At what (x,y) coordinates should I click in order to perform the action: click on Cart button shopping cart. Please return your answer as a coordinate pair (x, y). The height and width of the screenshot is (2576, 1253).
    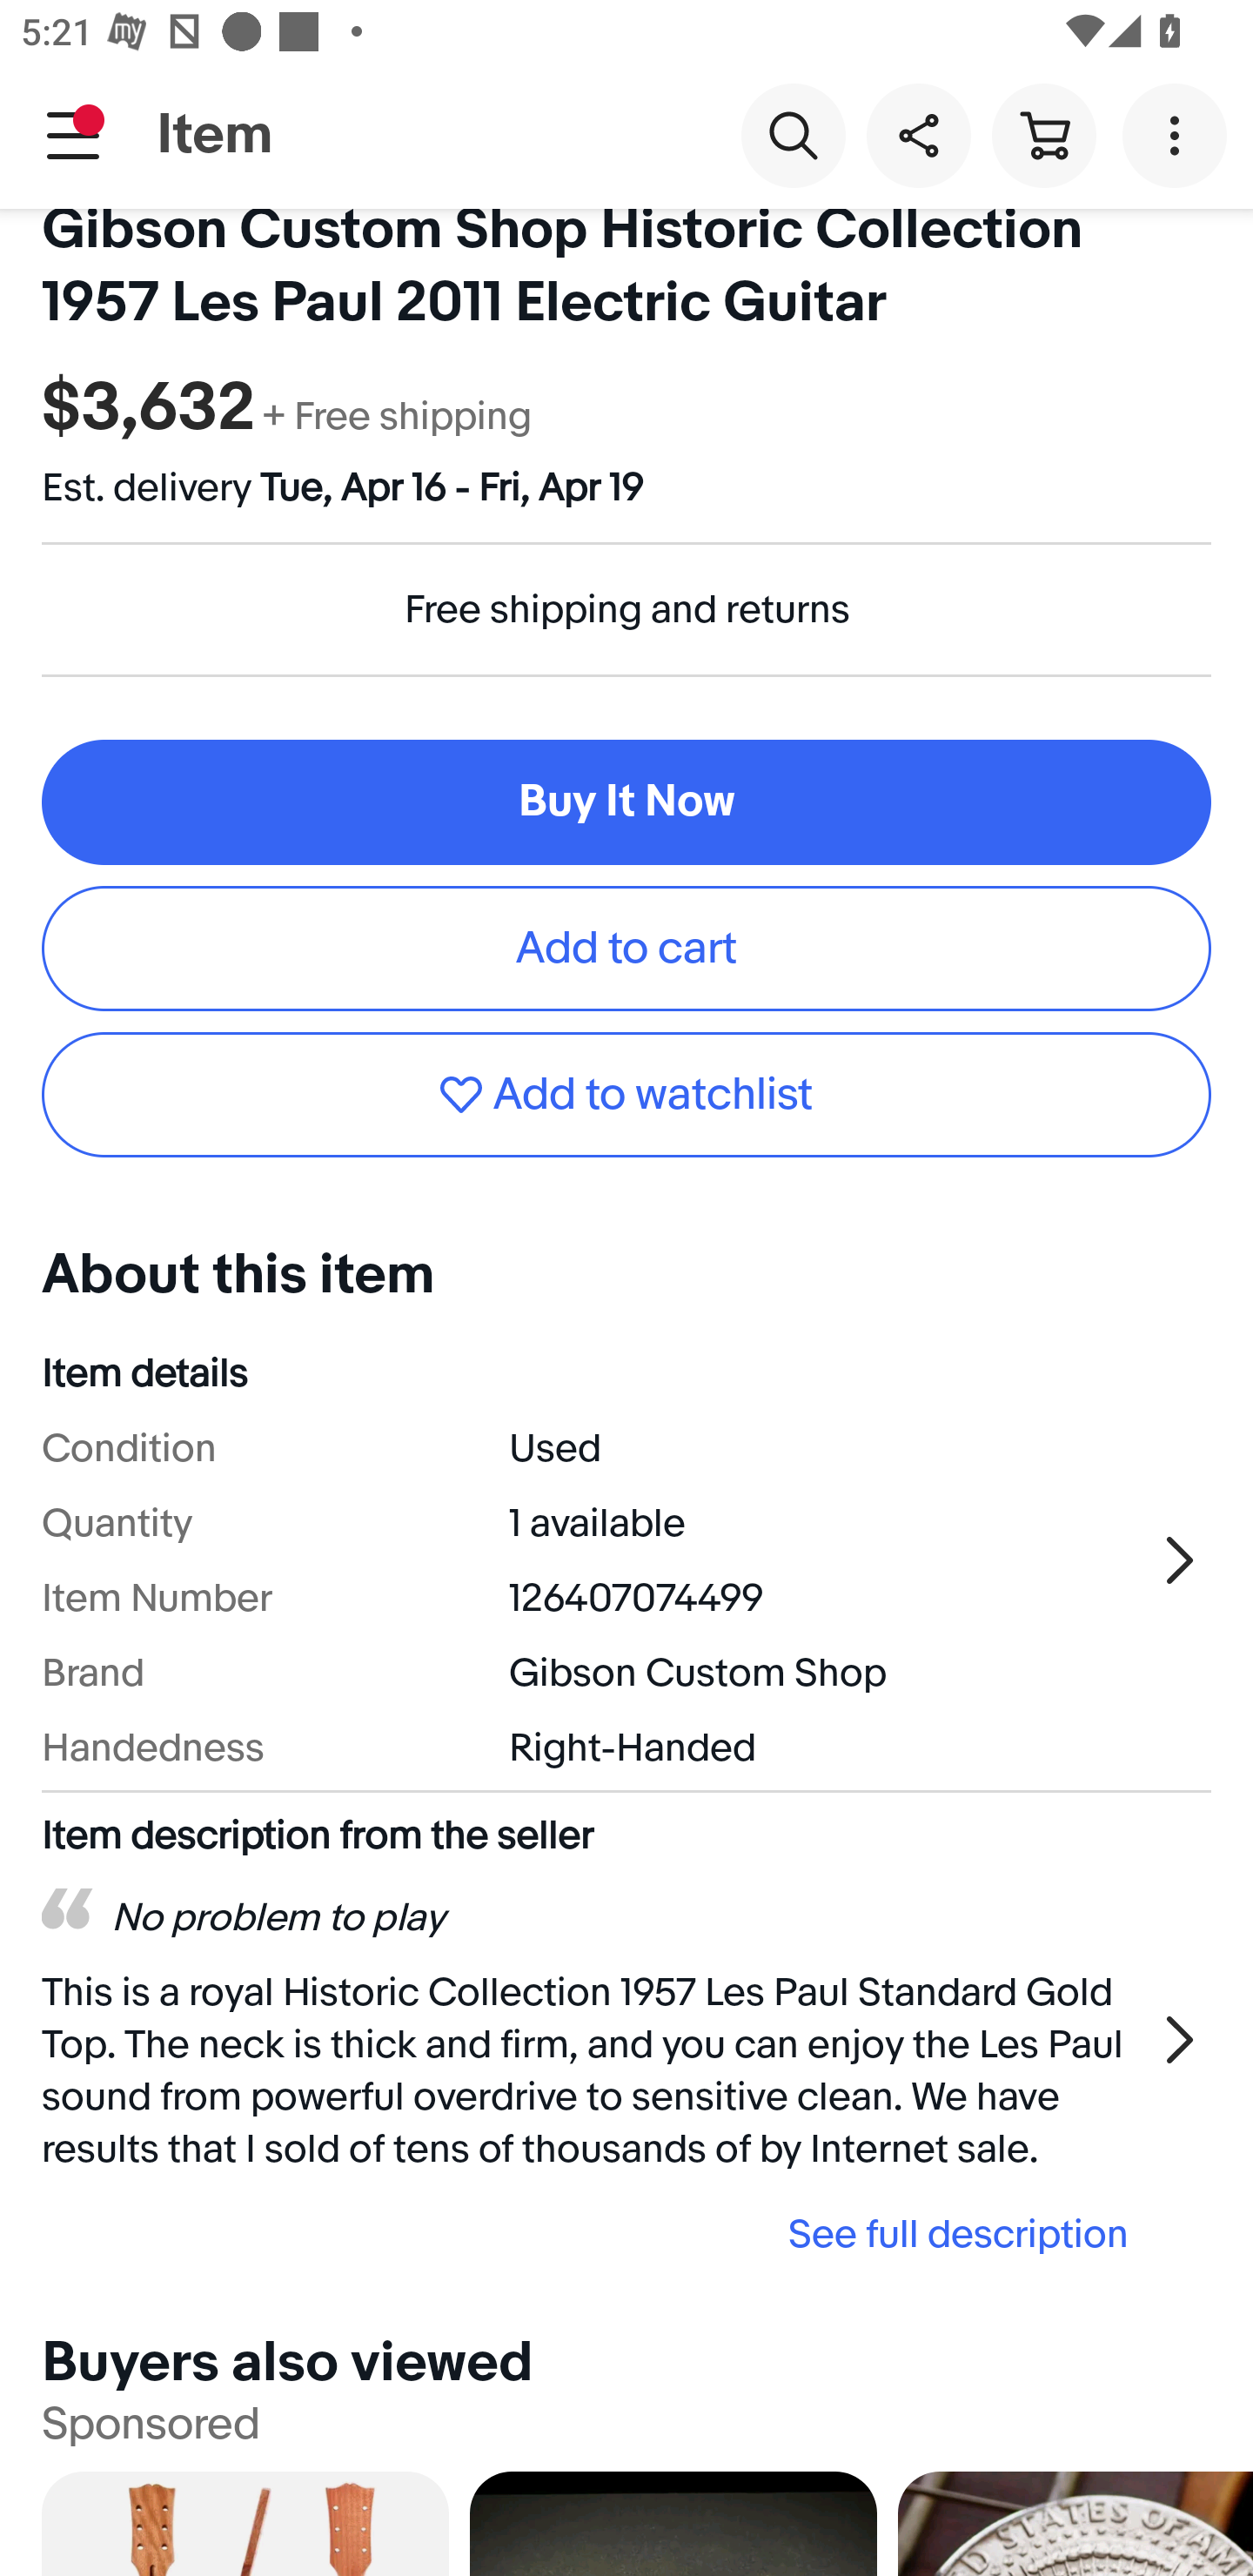
    Looking at the image, I should click on (1043, 134).